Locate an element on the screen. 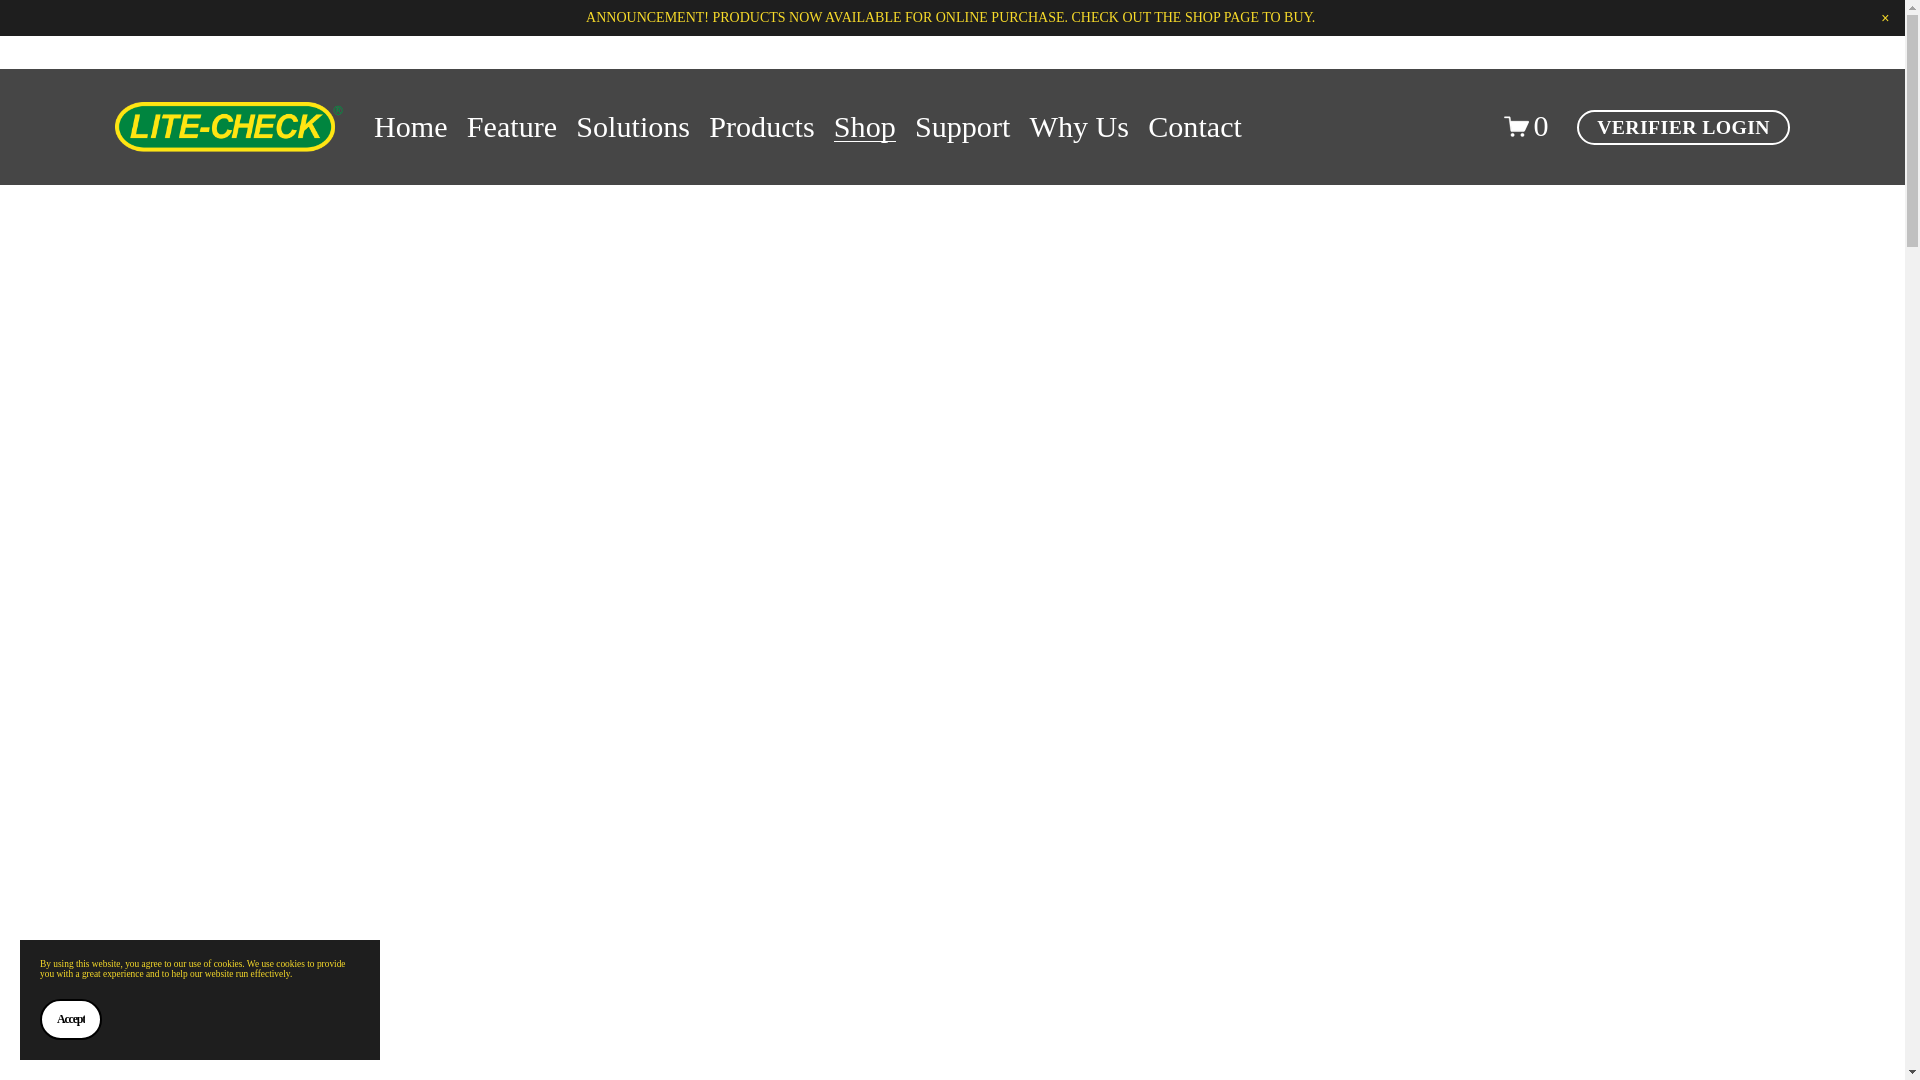  Solutions is located at coordinates (632, 126).